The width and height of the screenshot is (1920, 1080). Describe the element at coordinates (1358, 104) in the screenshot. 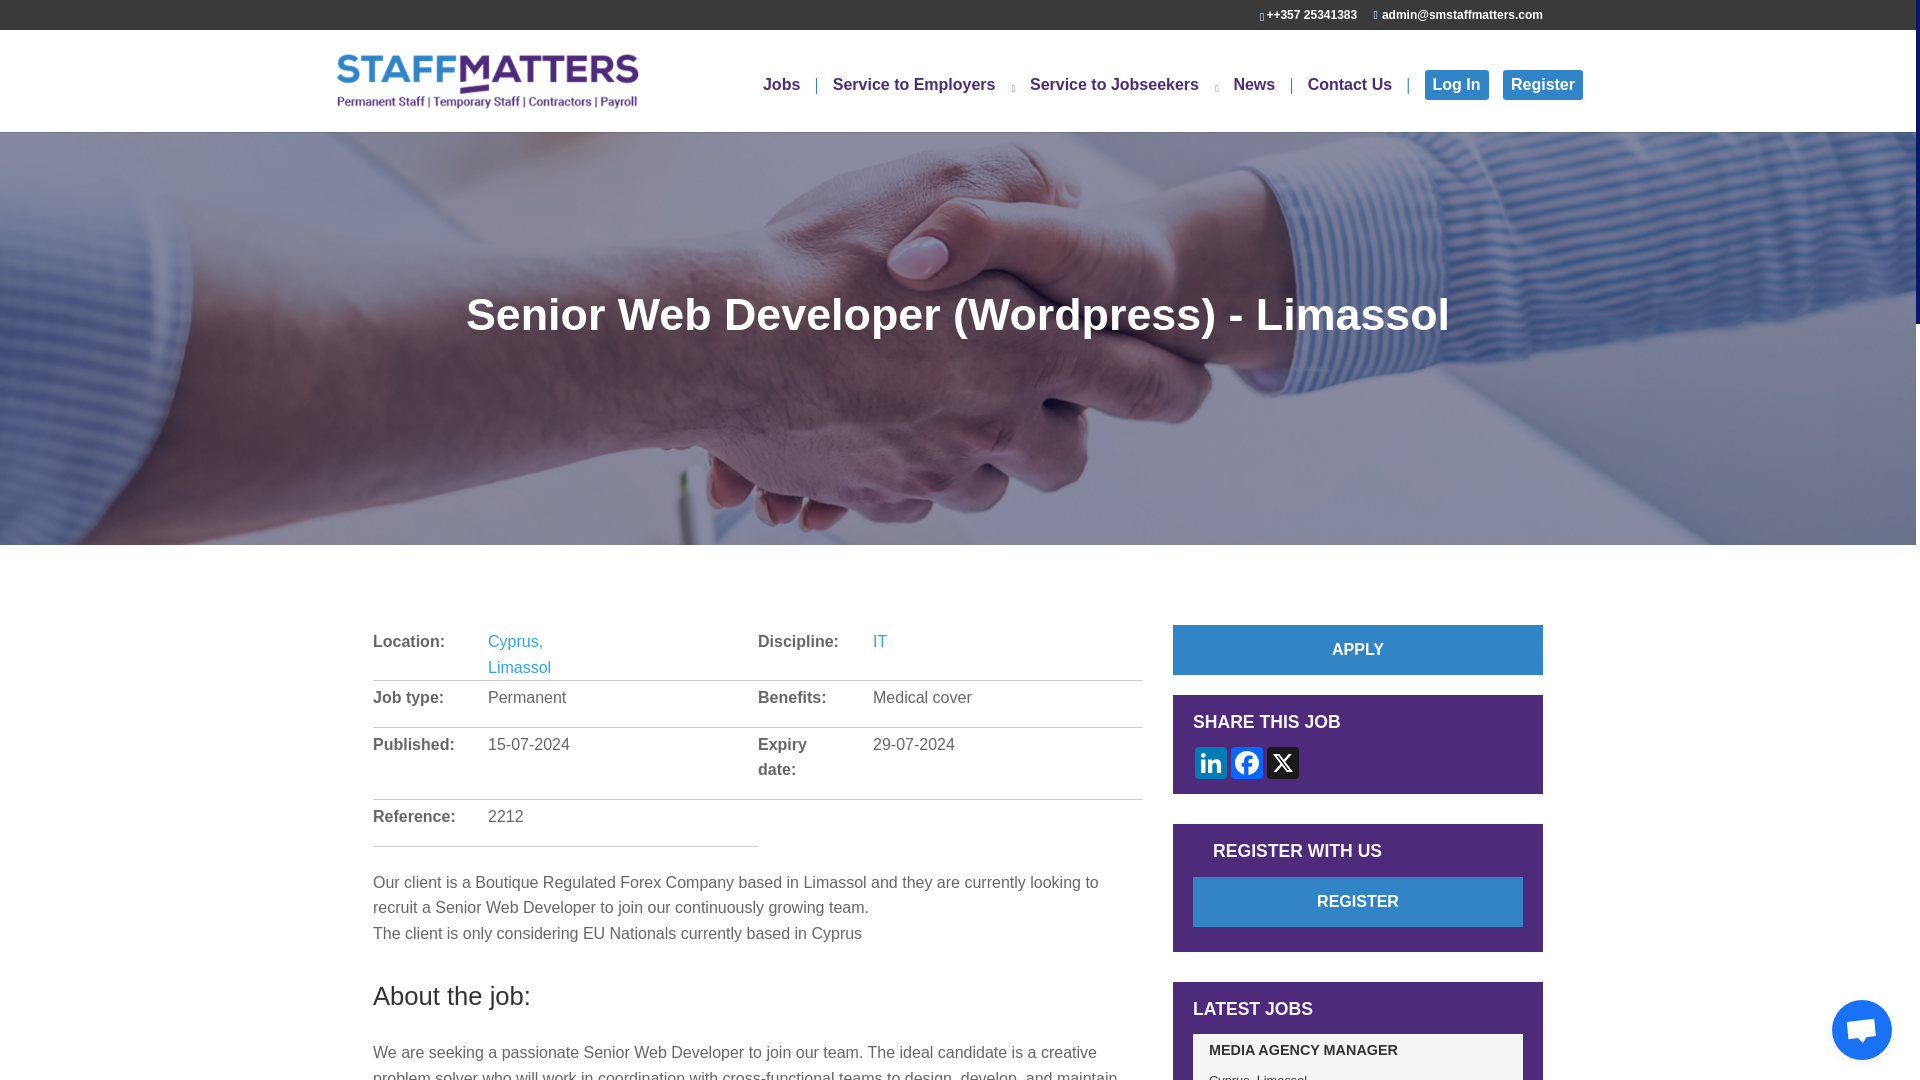

I see `Contact Us` at that location.